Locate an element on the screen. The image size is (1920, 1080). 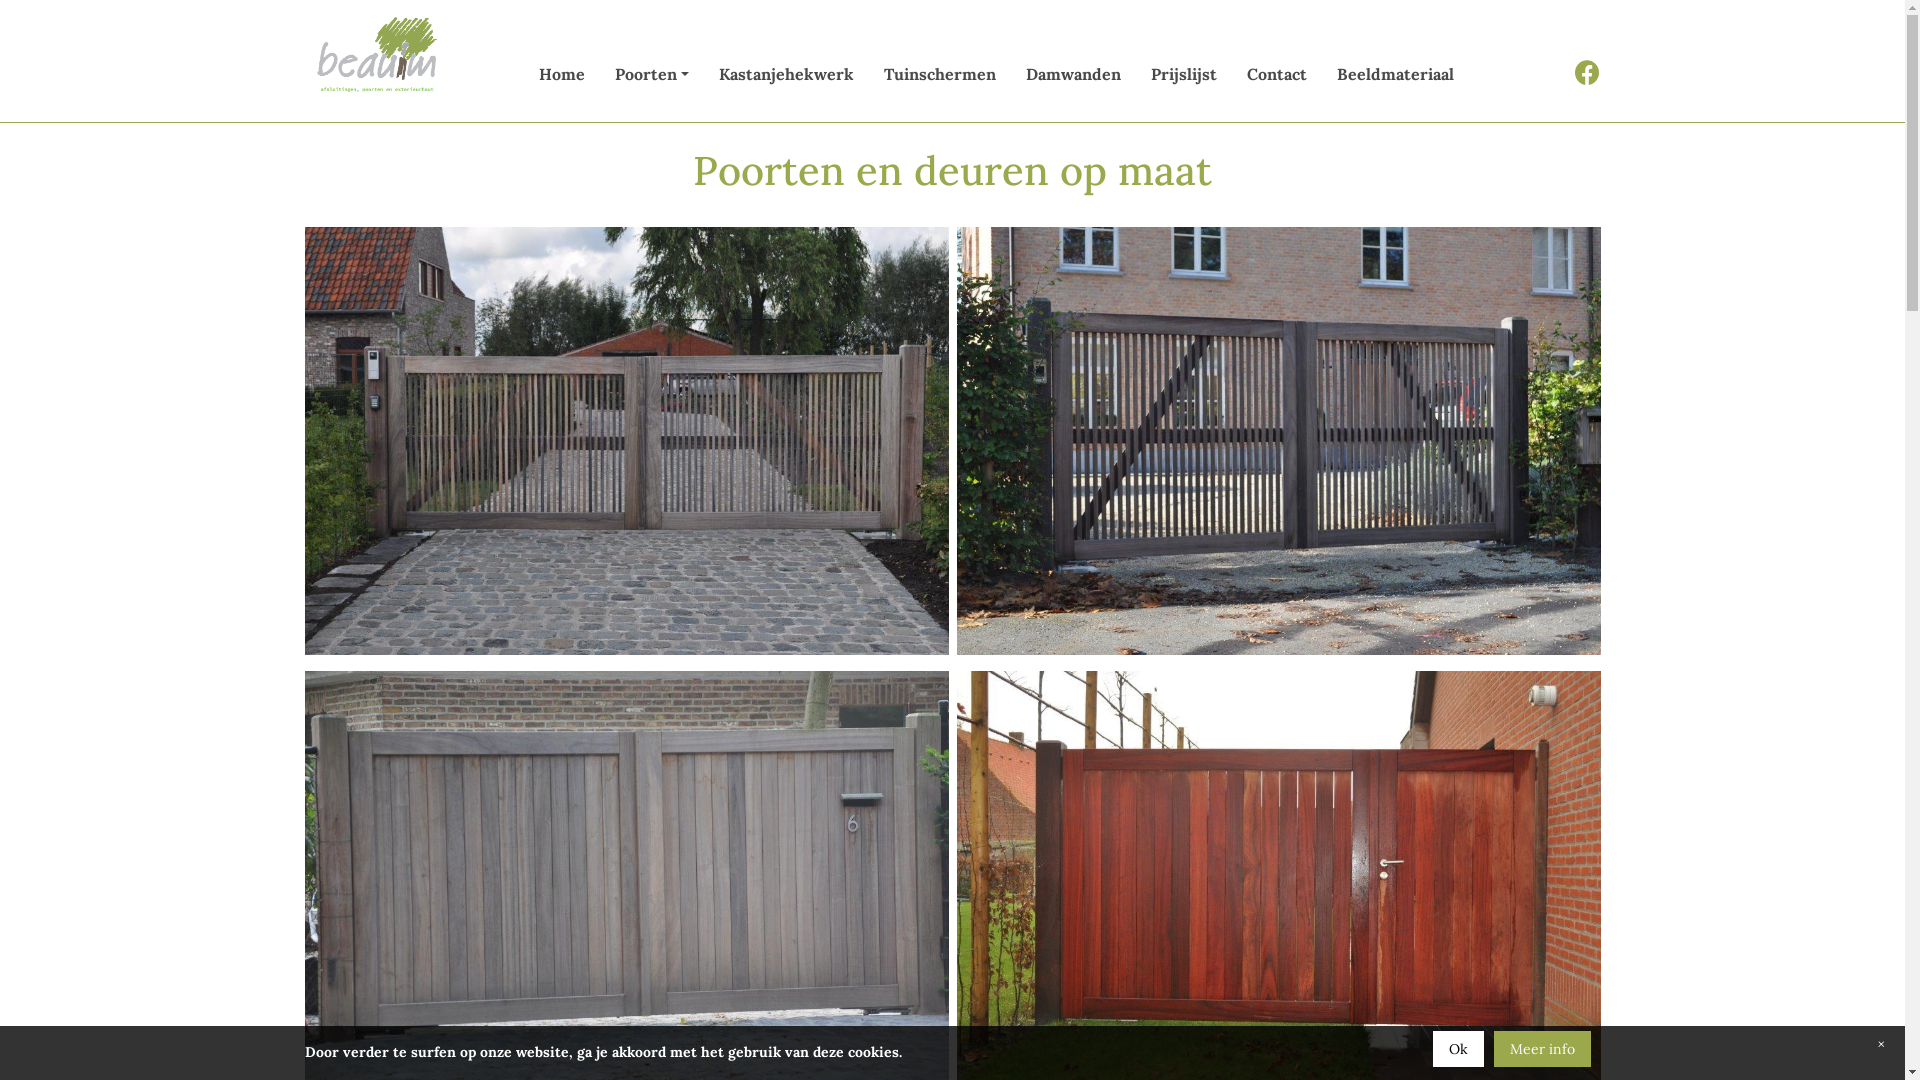
victex is located at coordinates (379, 57).